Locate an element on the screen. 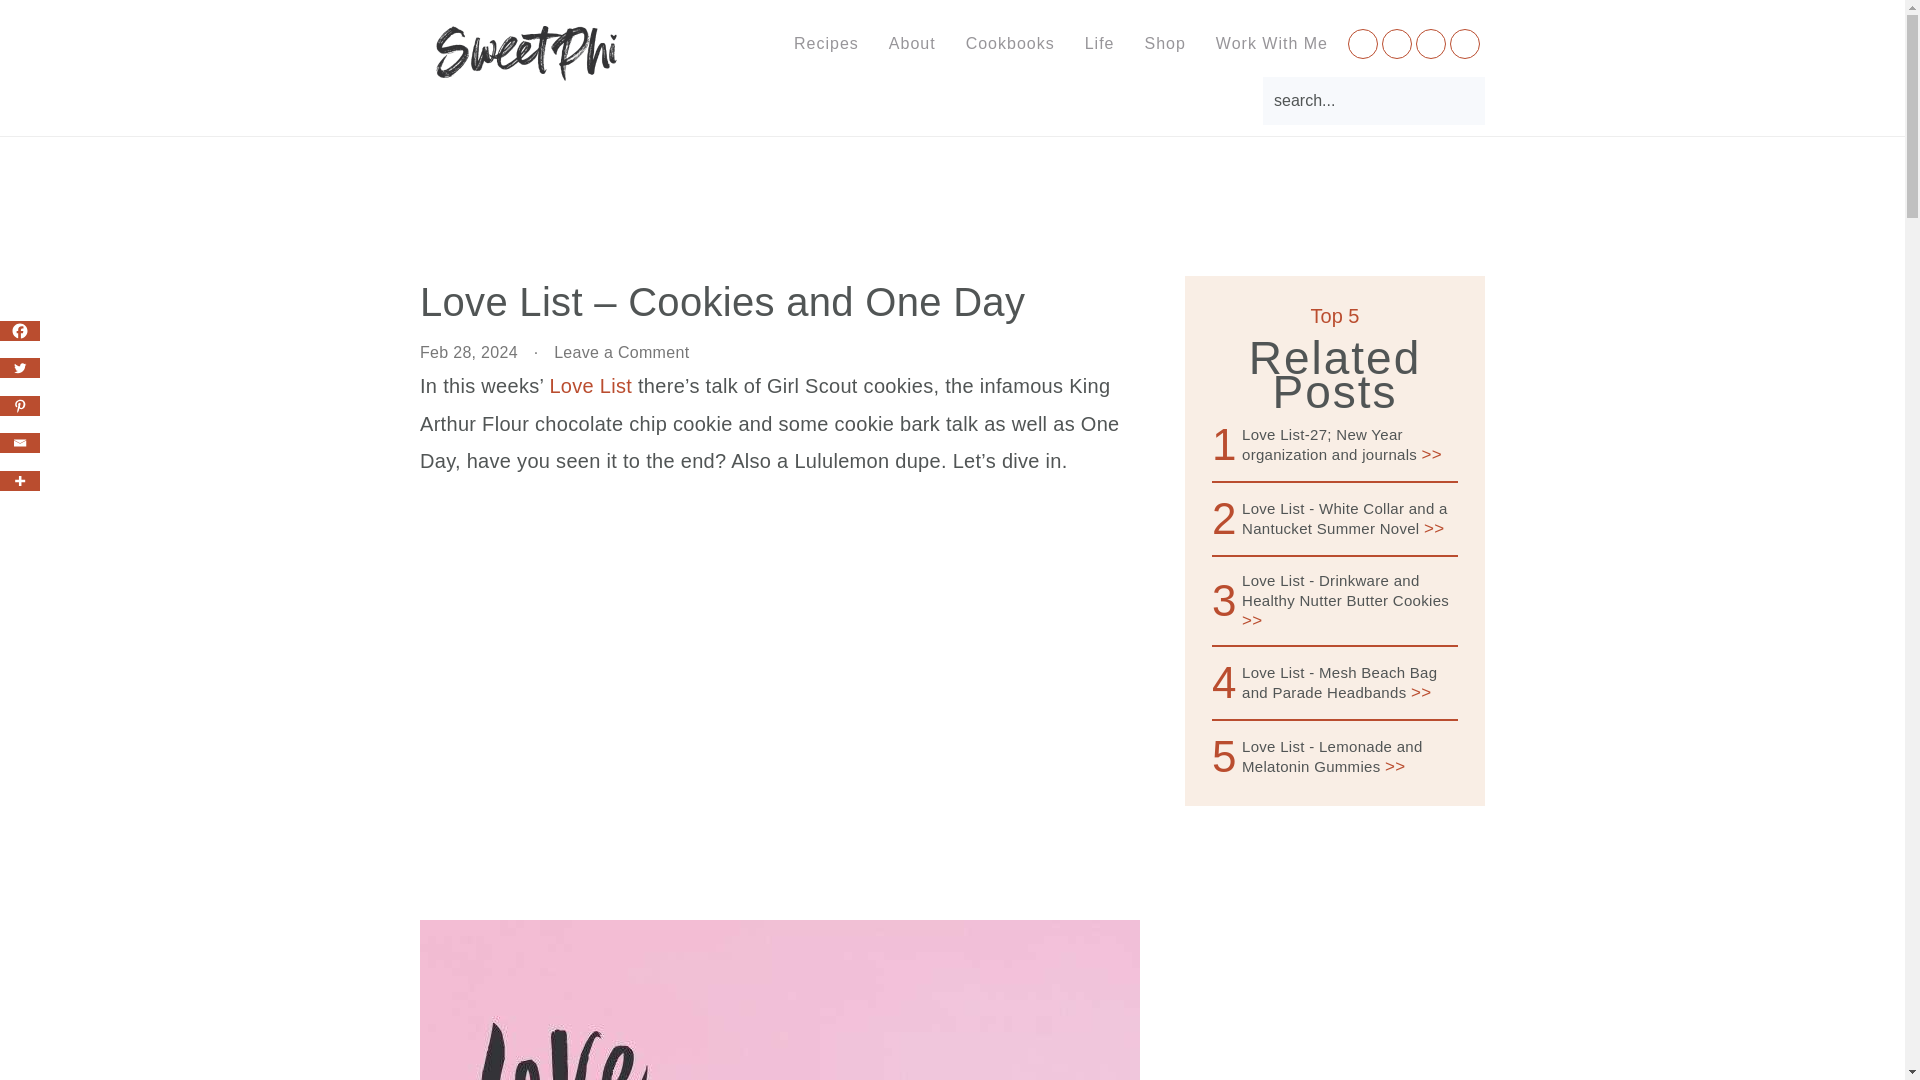 The image size is (1920, 1080). Sweetphi is located at coordinates (528, 66).